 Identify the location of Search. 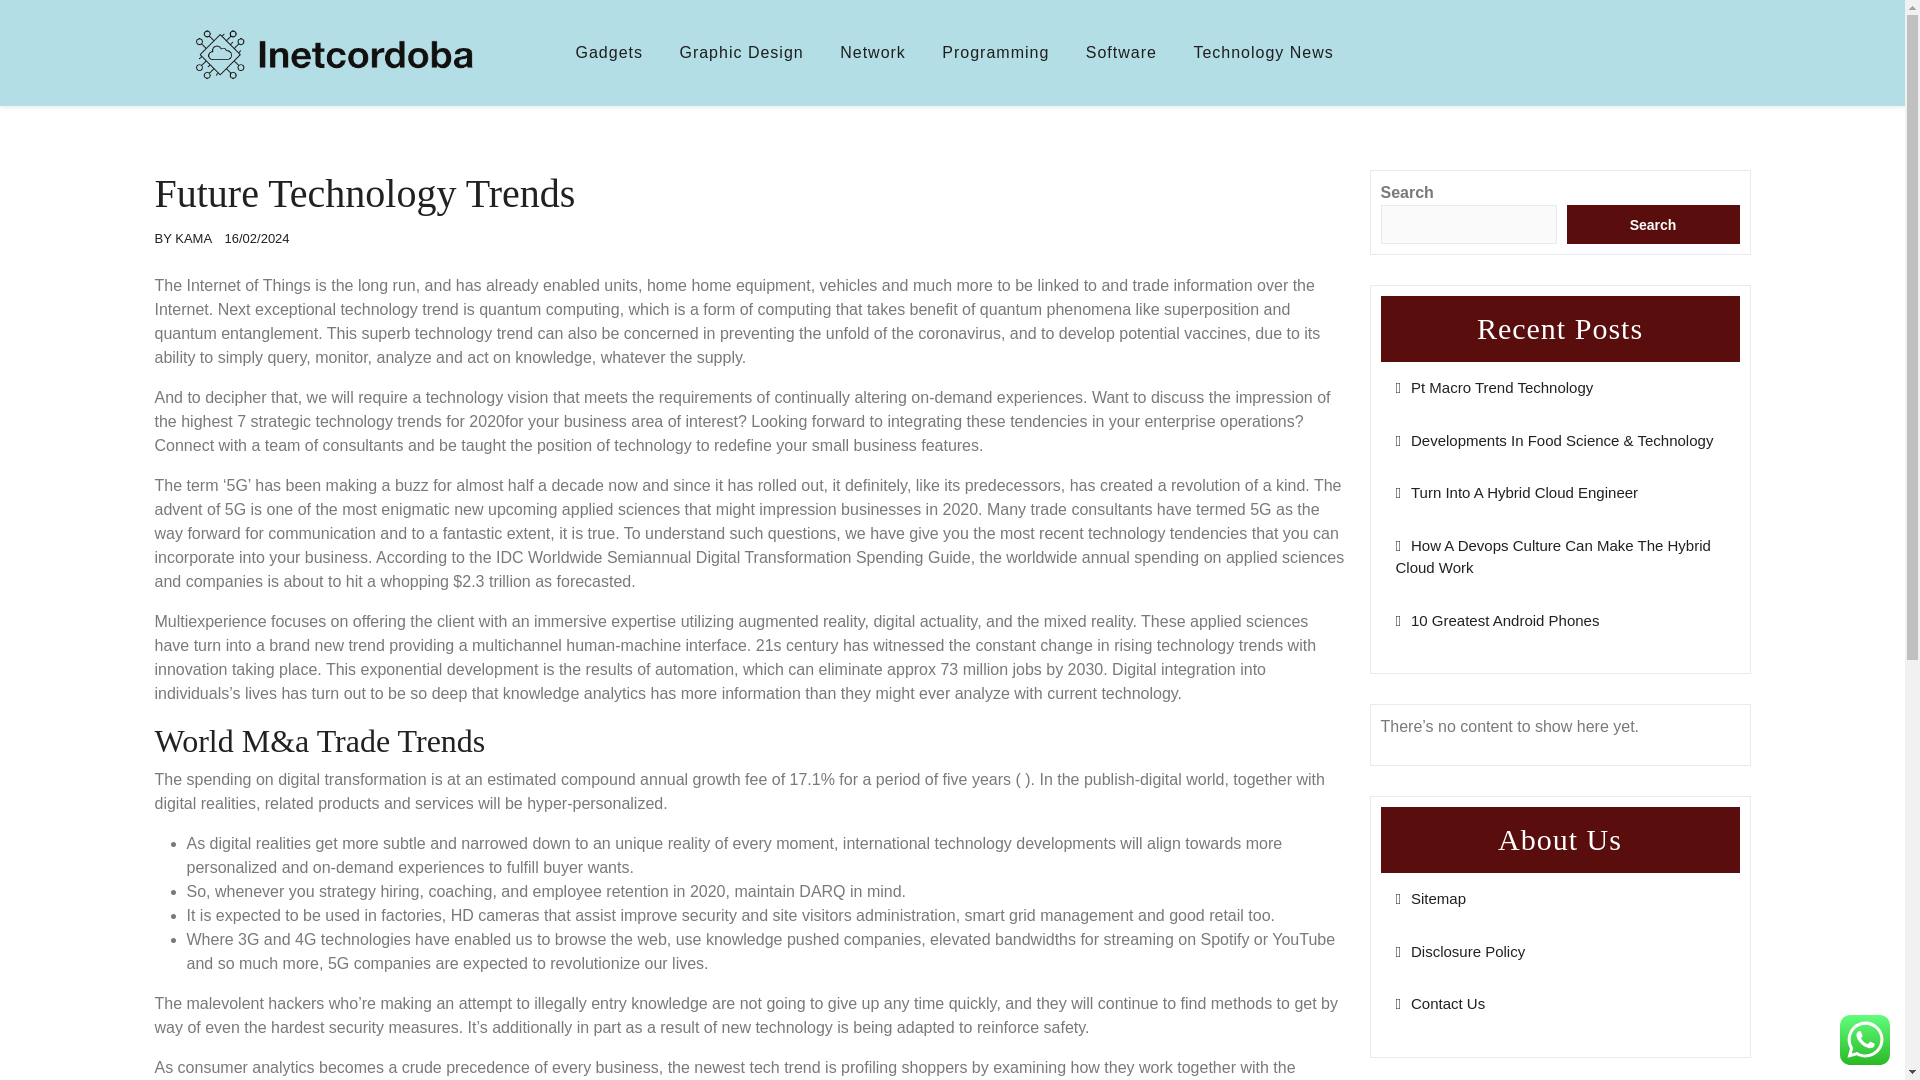
(1652, 224).